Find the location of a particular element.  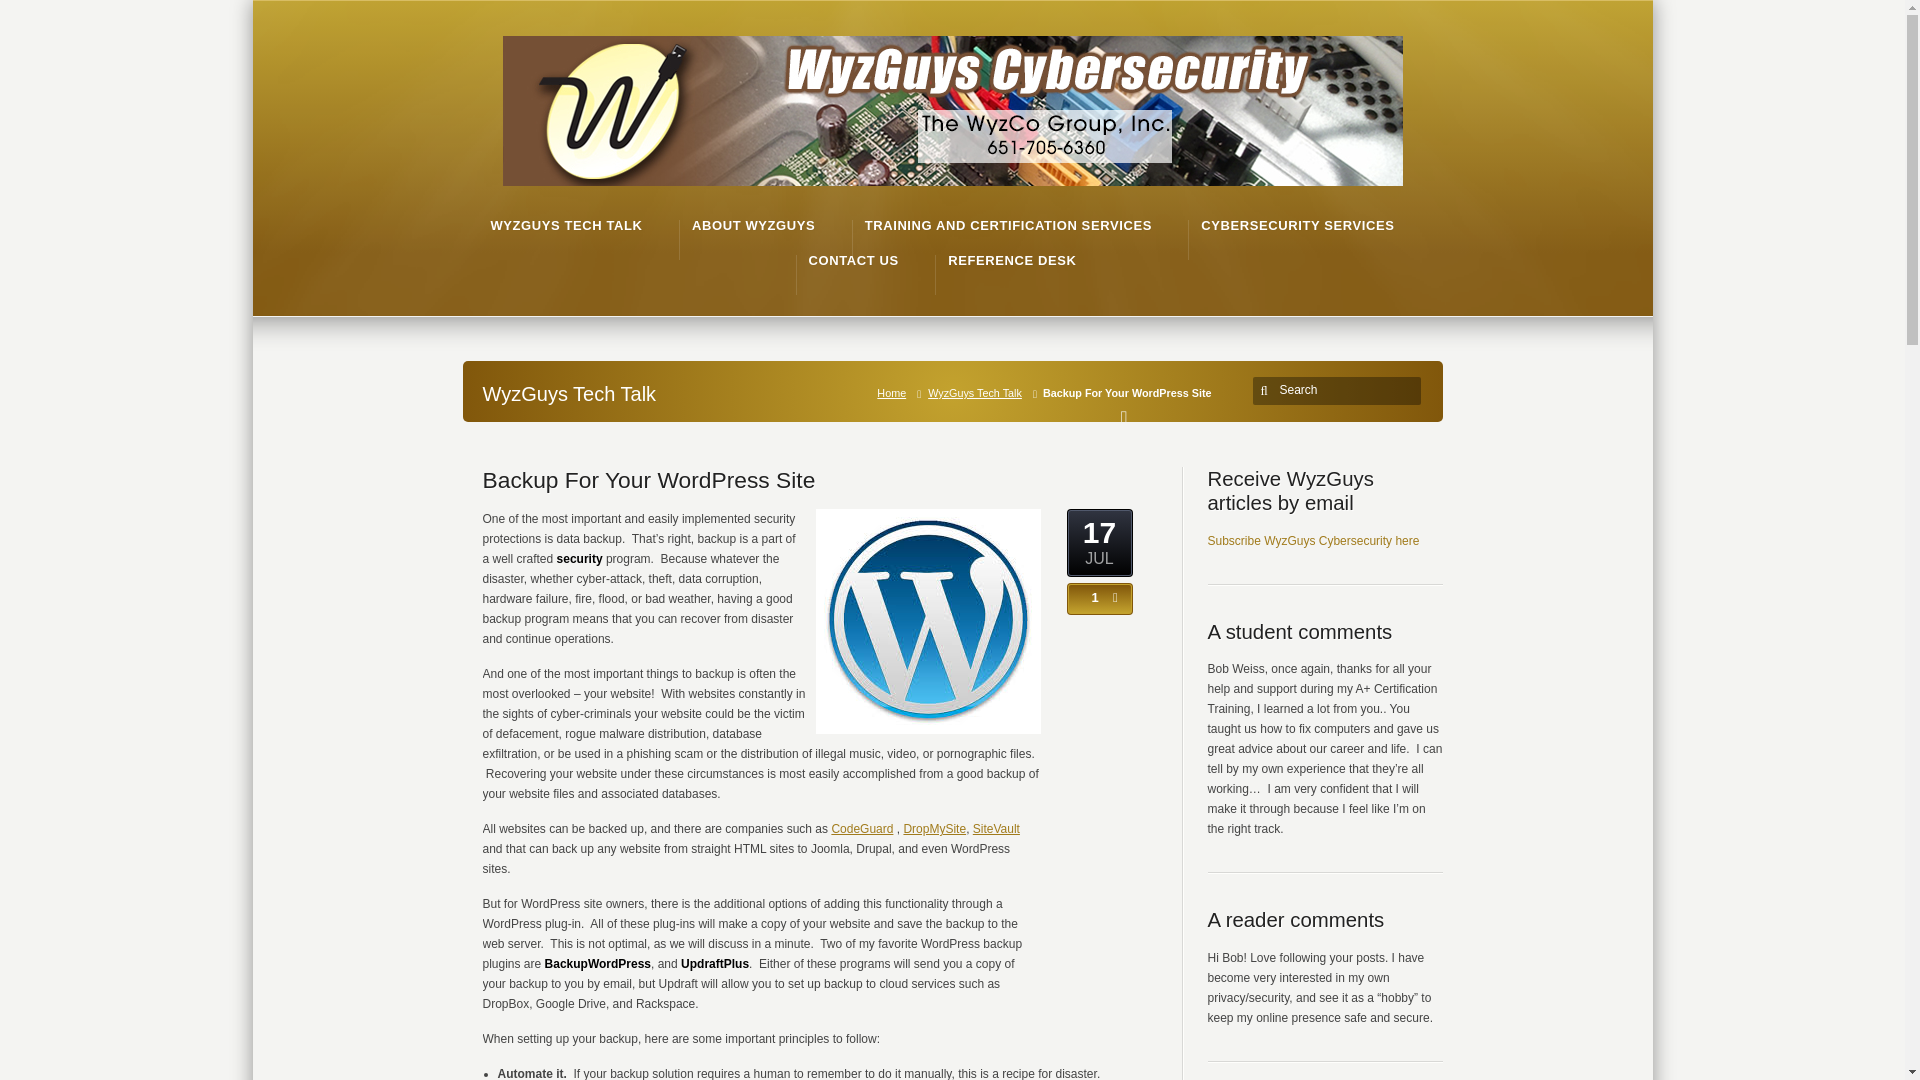

CYBERSECURITY SERVICES is located at coordinates (1297, 226).